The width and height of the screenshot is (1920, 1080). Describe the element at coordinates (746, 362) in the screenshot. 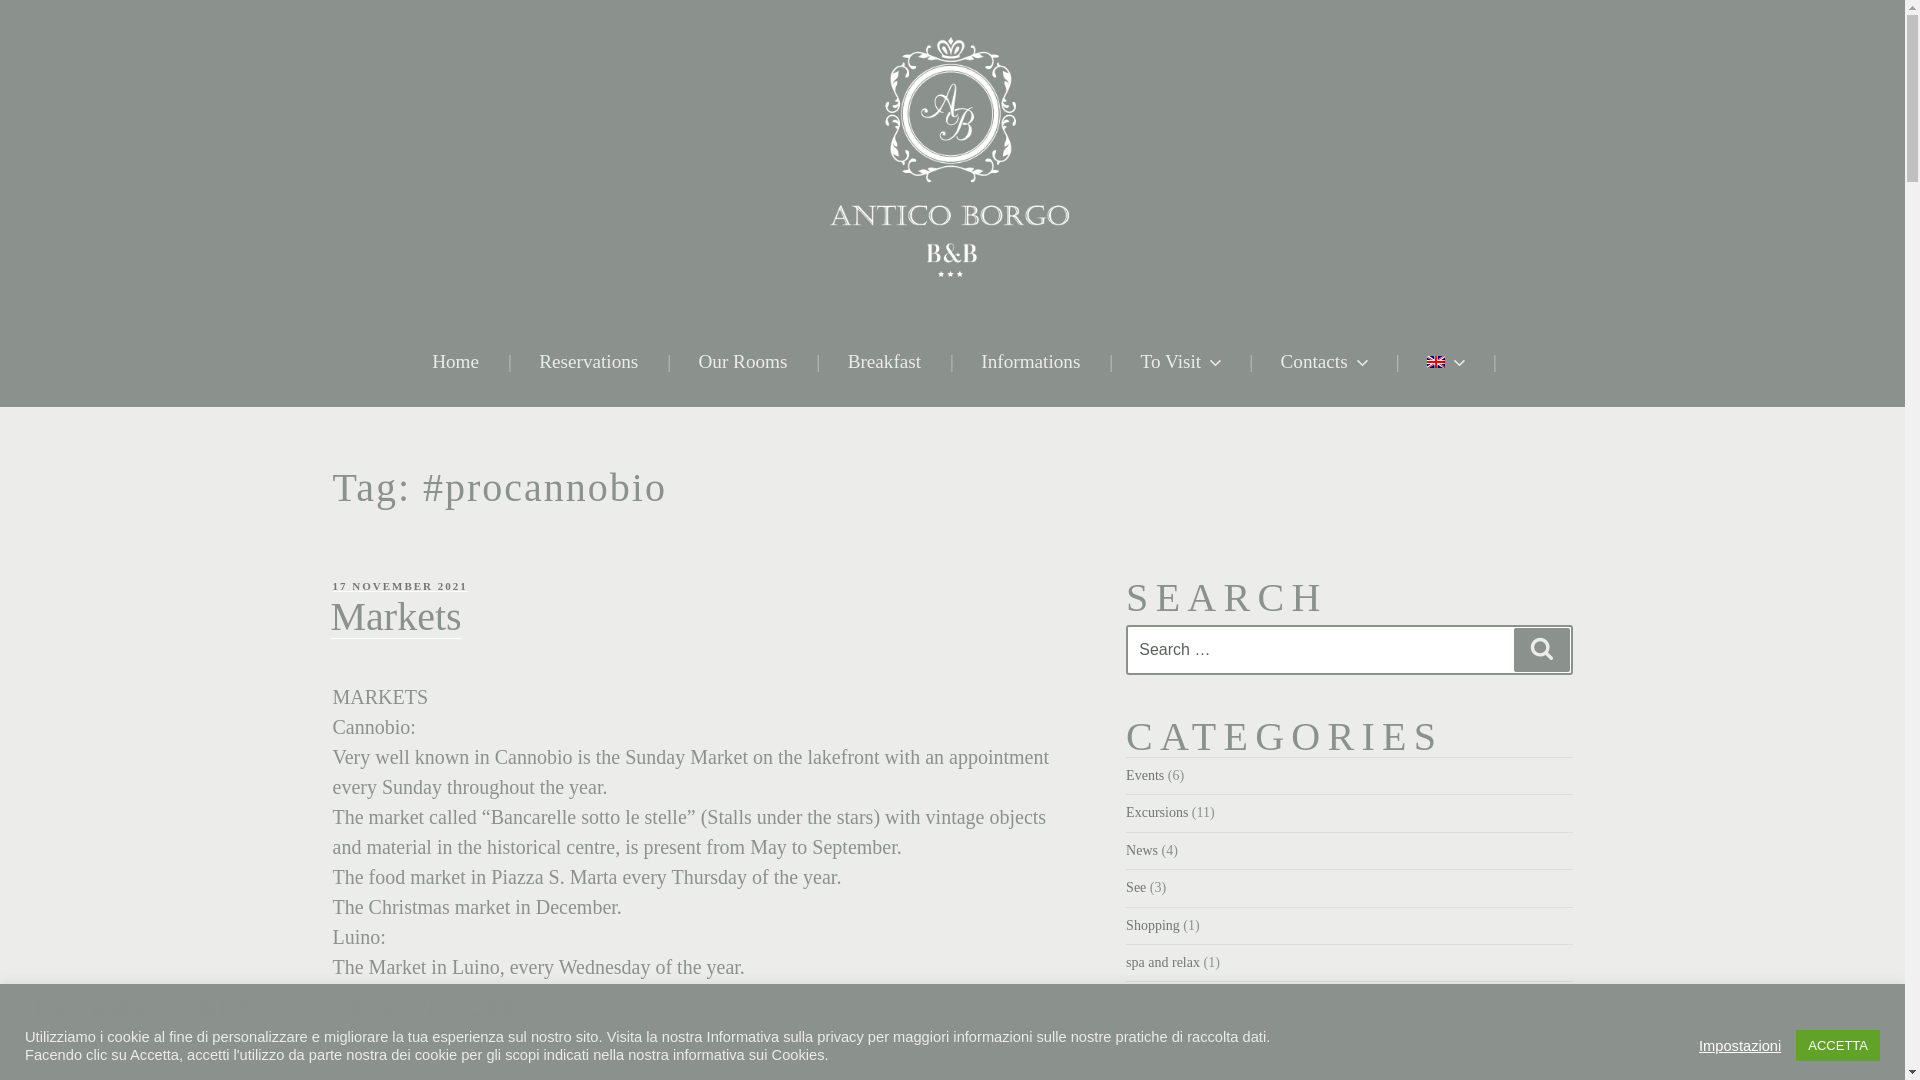

I see `Our Rooms` at that location.